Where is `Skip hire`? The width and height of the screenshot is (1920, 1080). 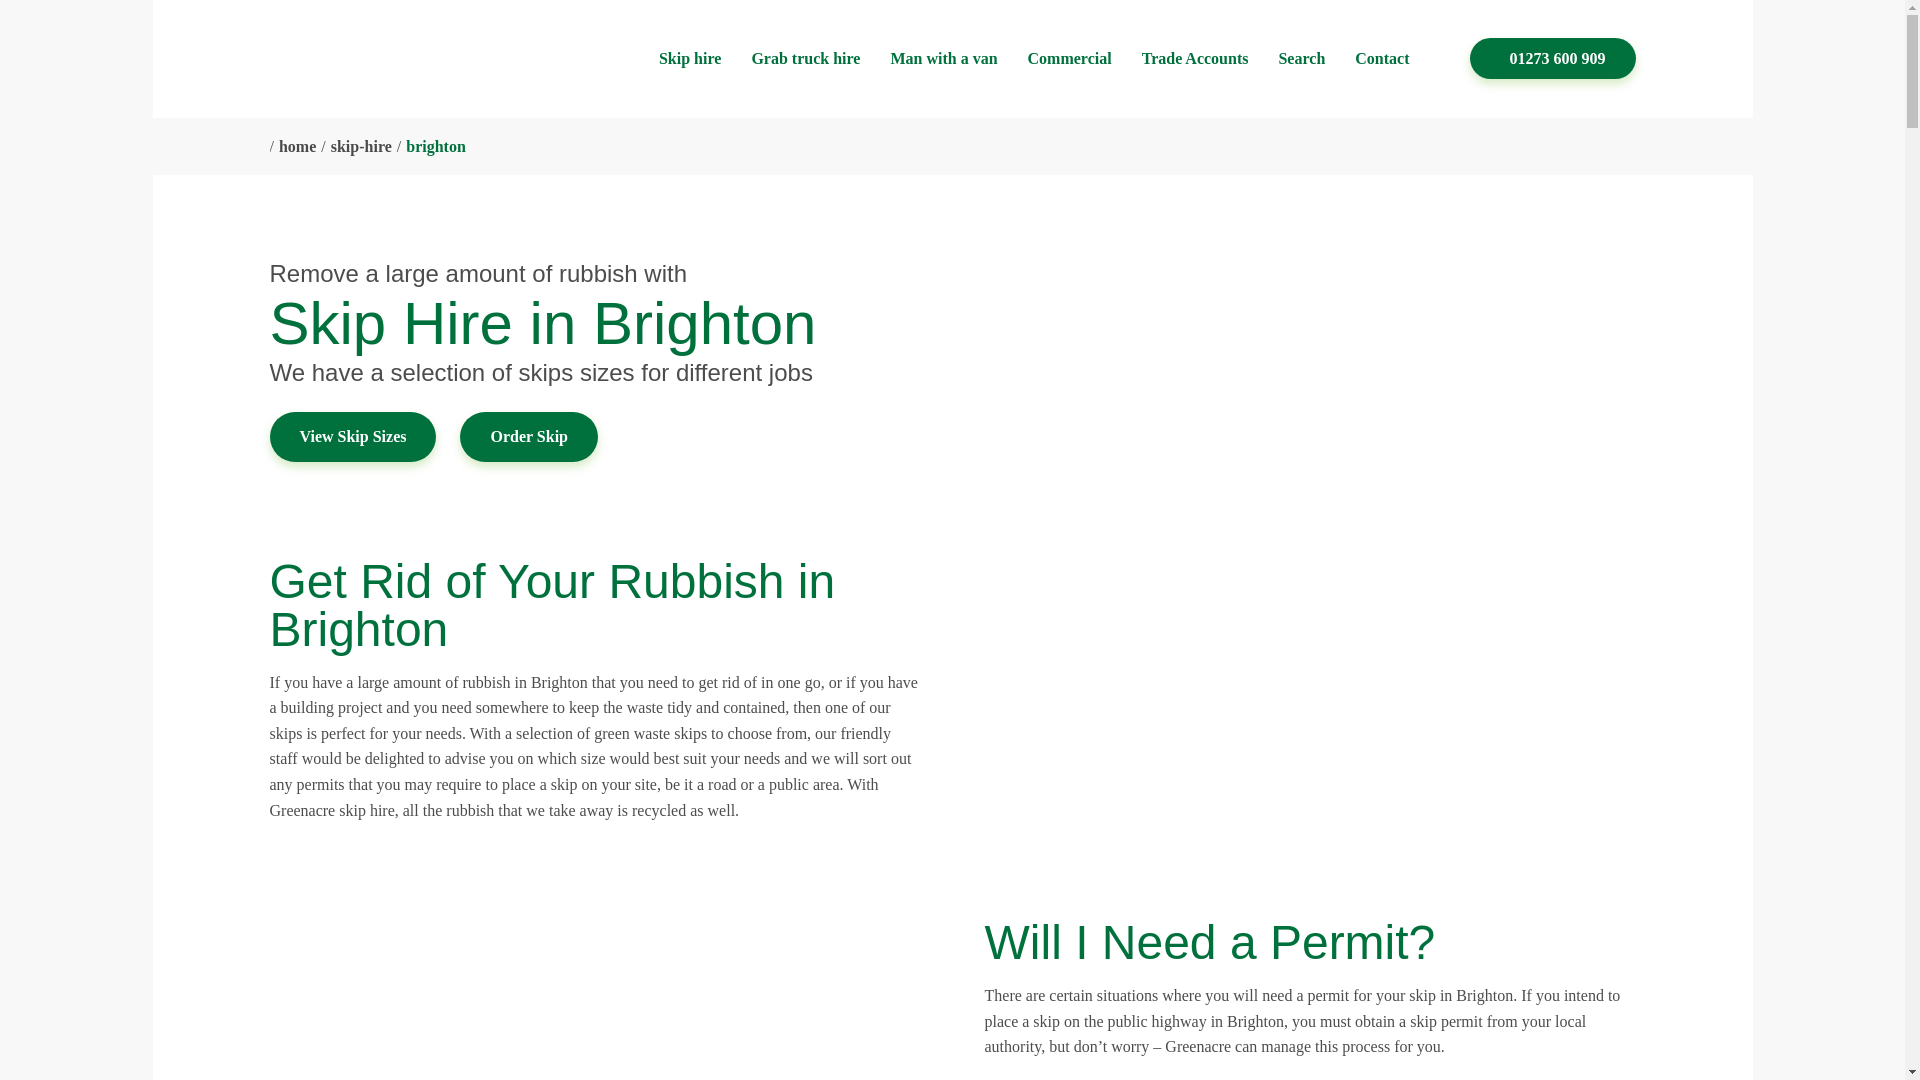
Skip hire is located at coordinates (690, 59).